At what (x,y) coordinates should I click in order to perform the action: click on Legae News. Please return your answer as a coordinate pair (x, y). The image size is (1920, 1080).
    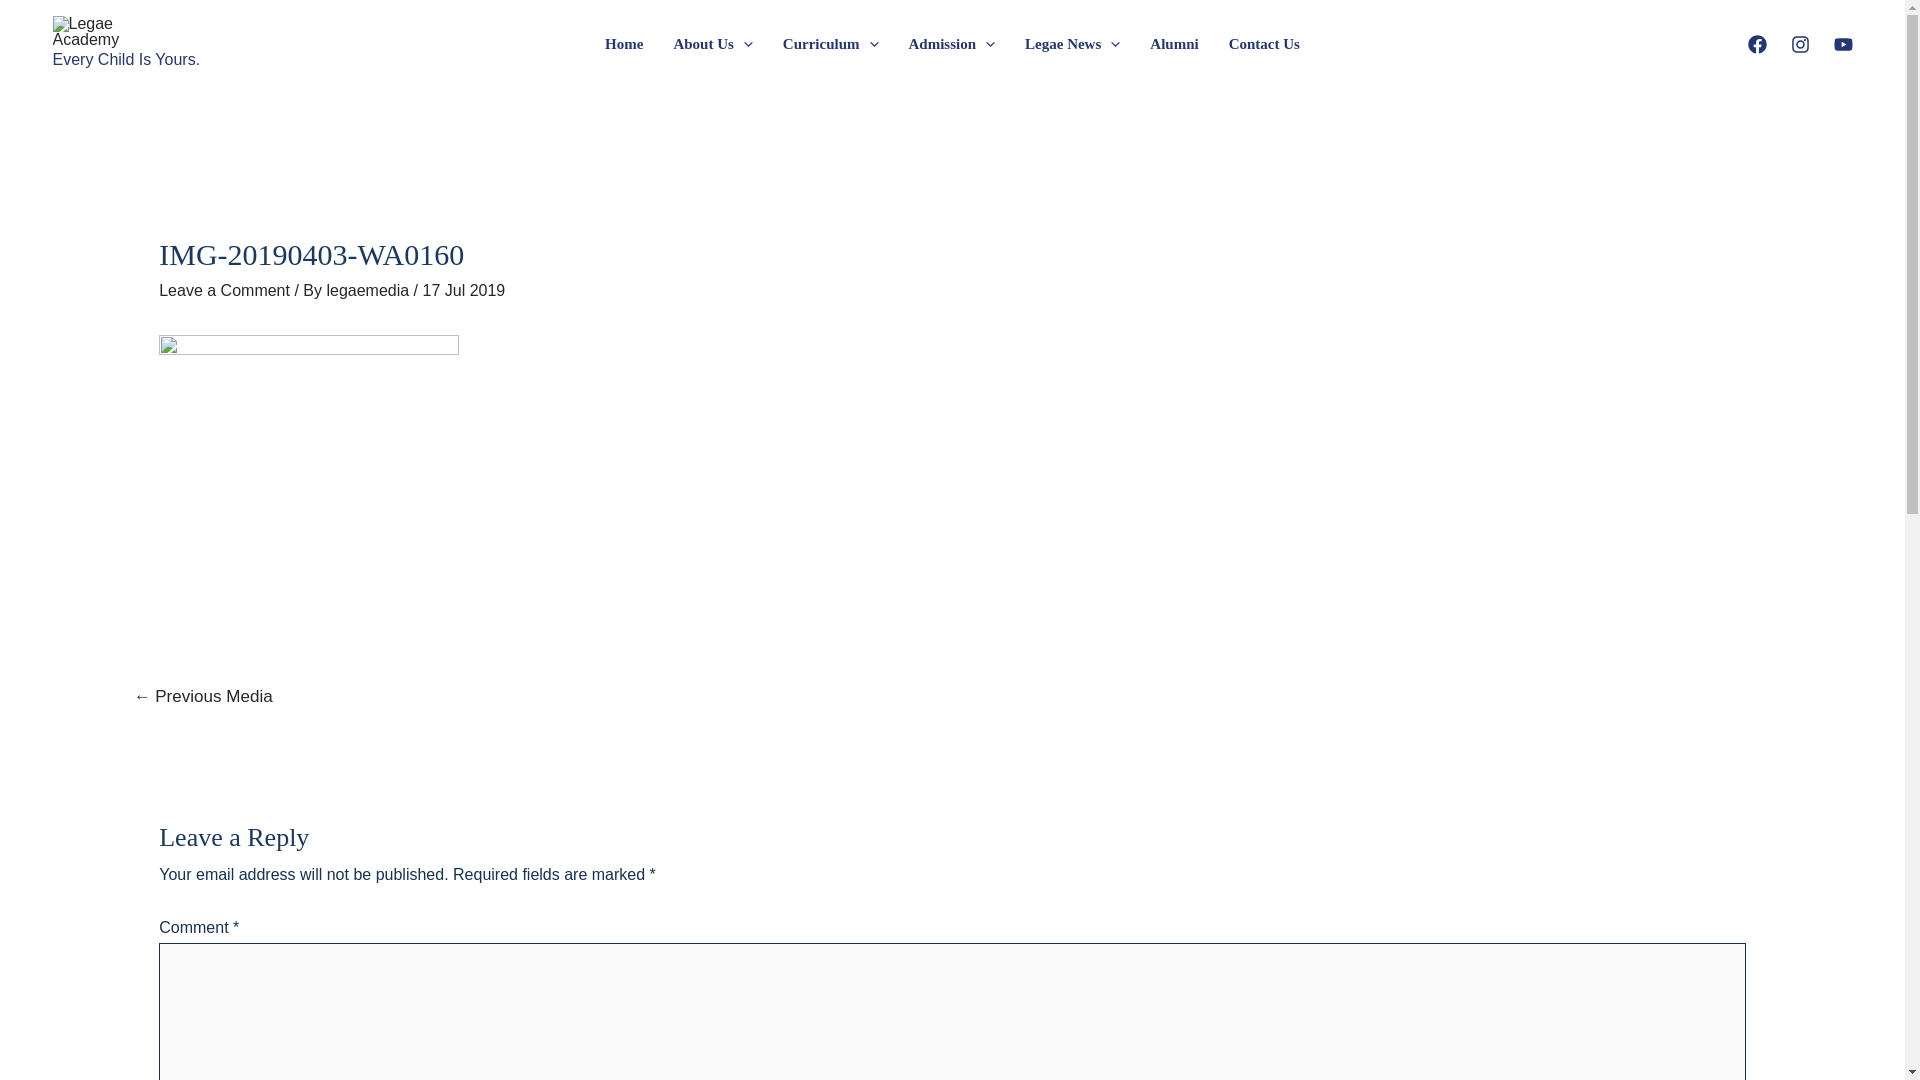
    Looking at the image, I should click on (1072, 44).